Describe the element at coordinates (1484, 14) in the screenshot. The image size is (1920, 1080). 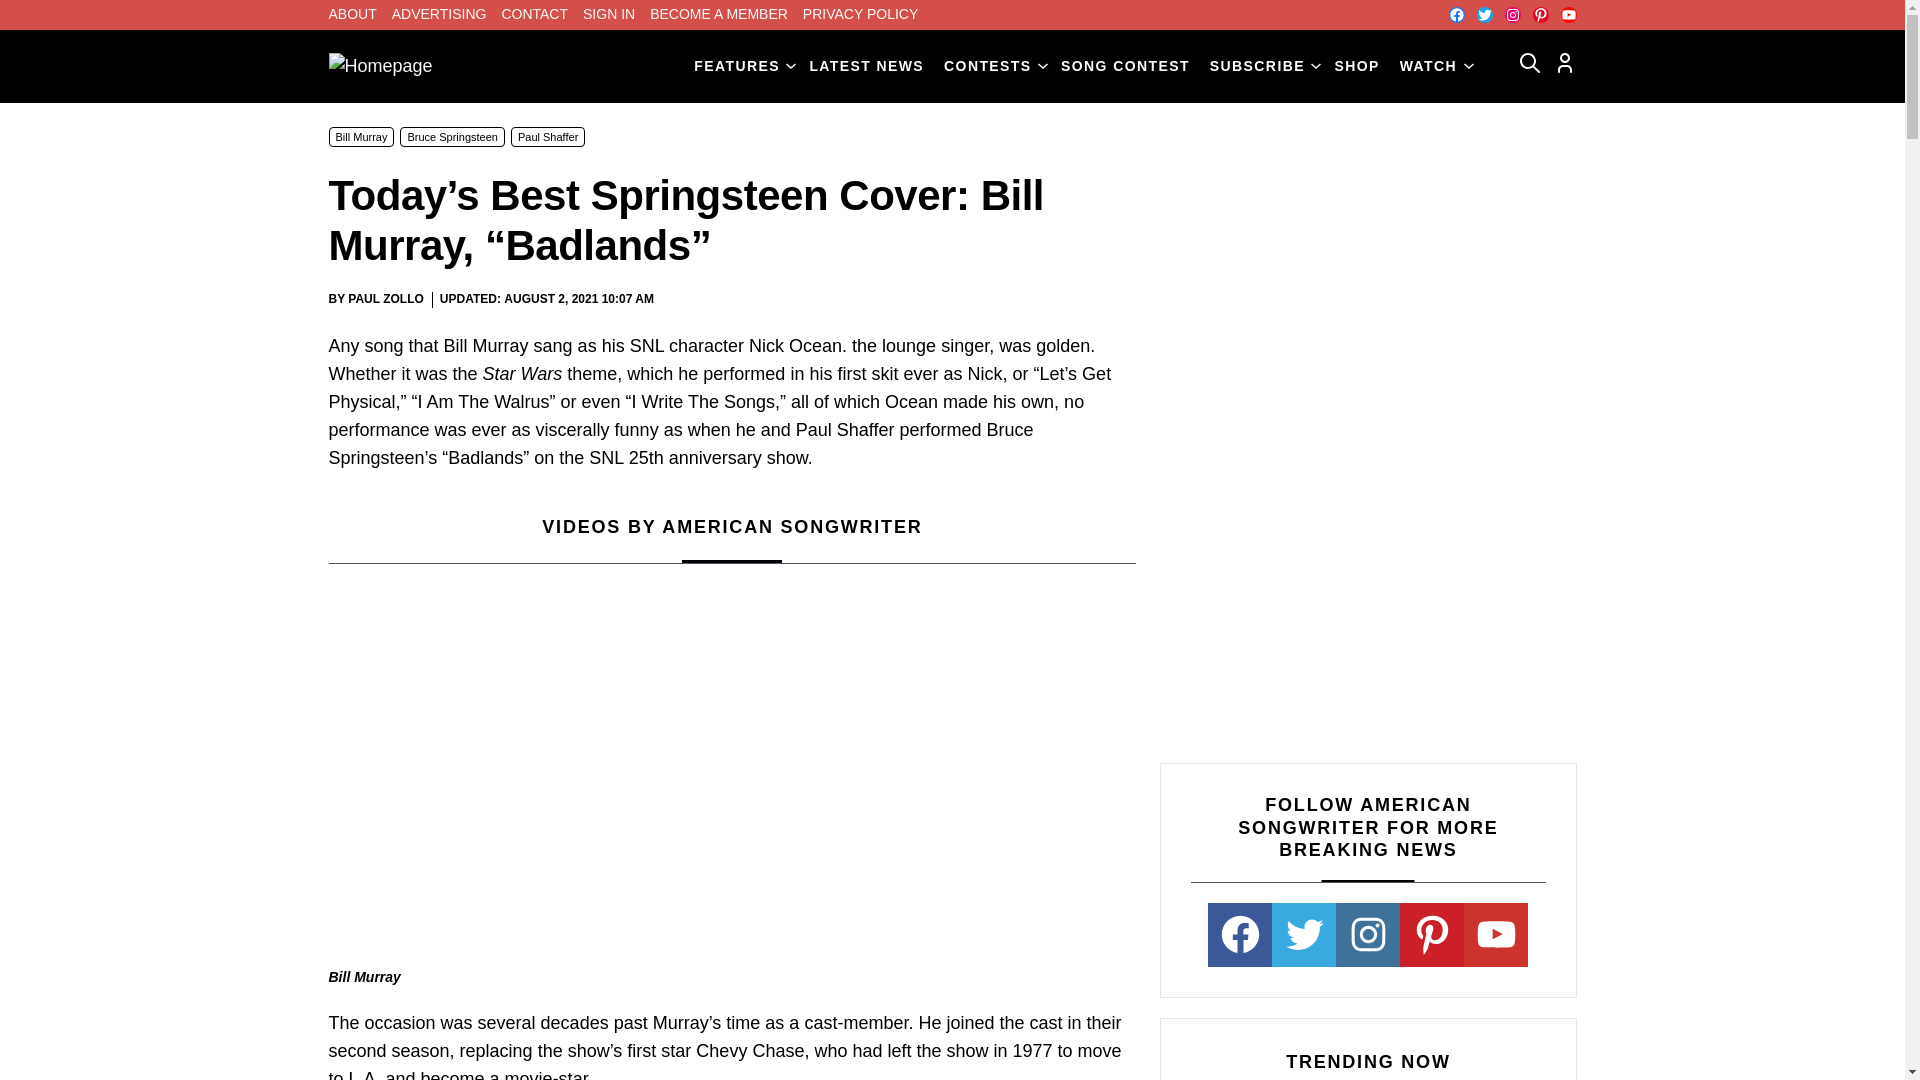
I see `Twitter` at that location.